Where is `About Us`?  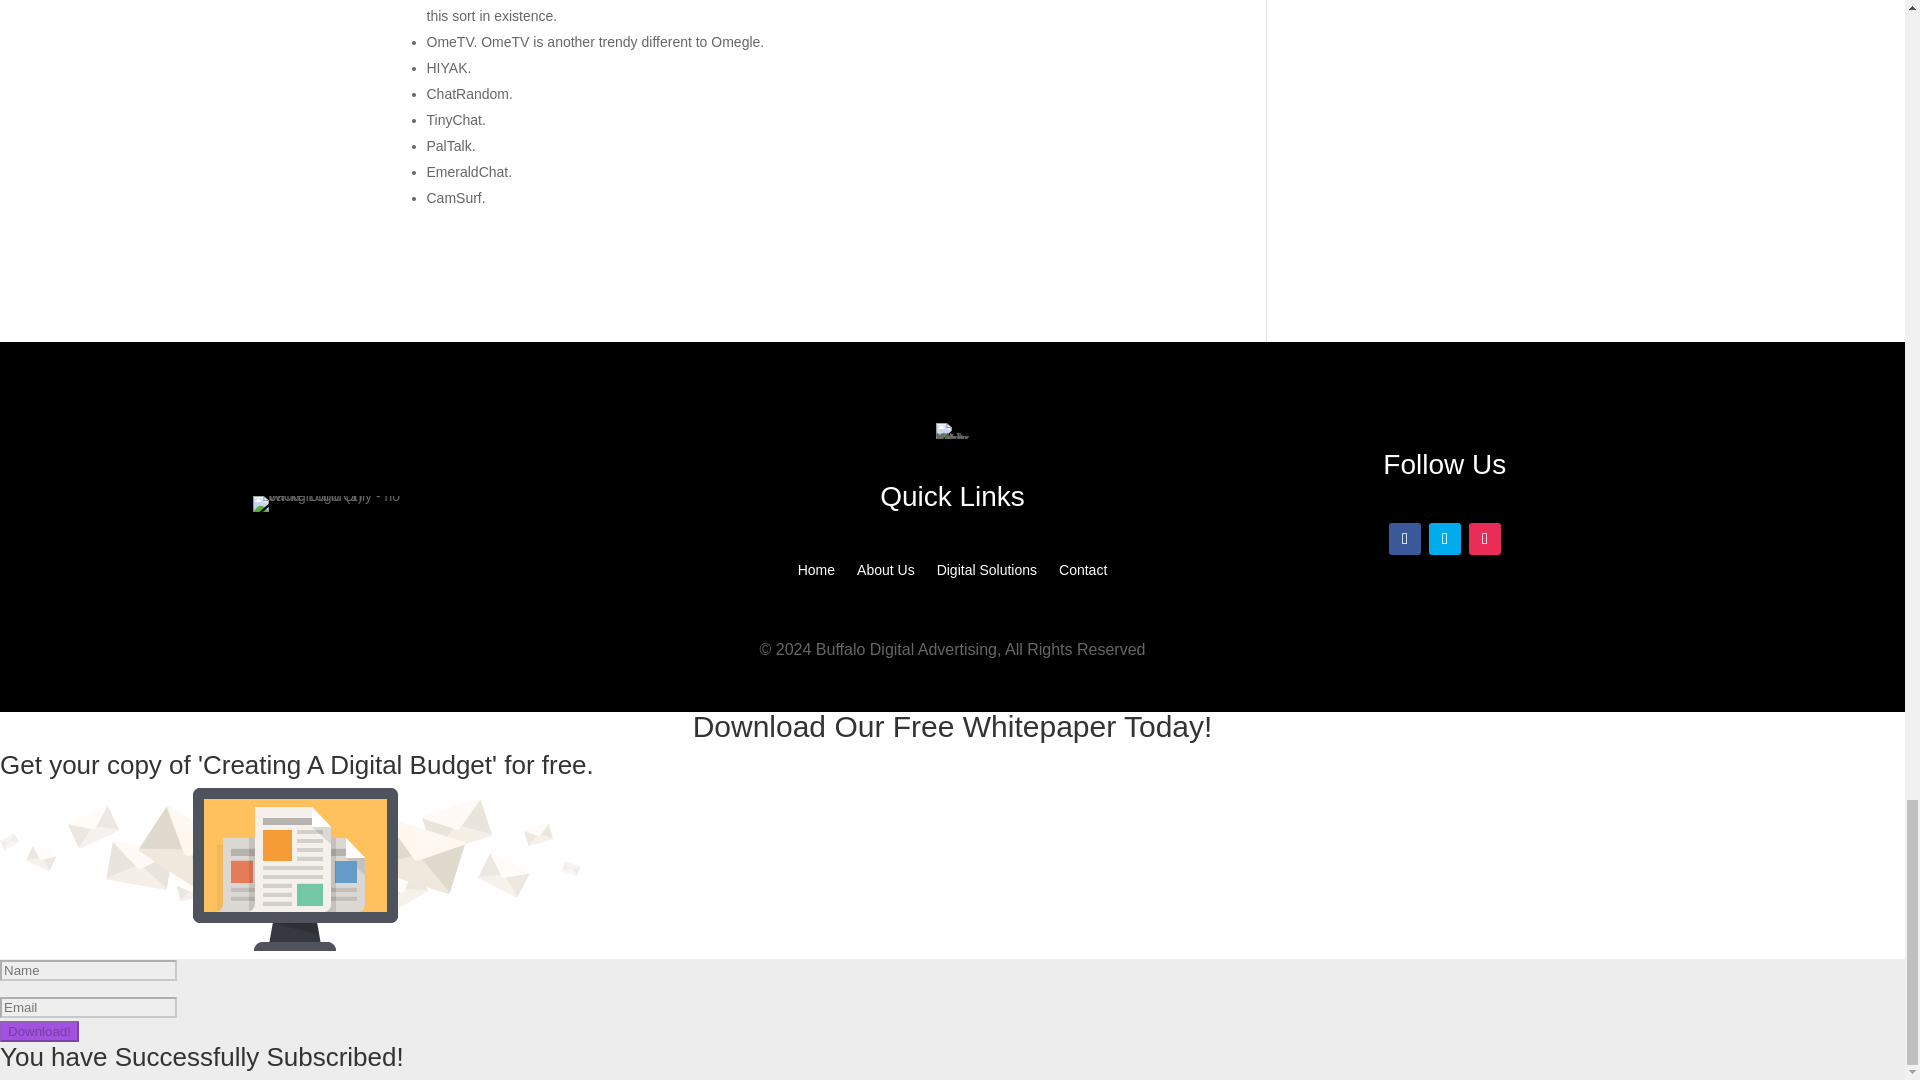
About Us is located at coordinates (886, 574).